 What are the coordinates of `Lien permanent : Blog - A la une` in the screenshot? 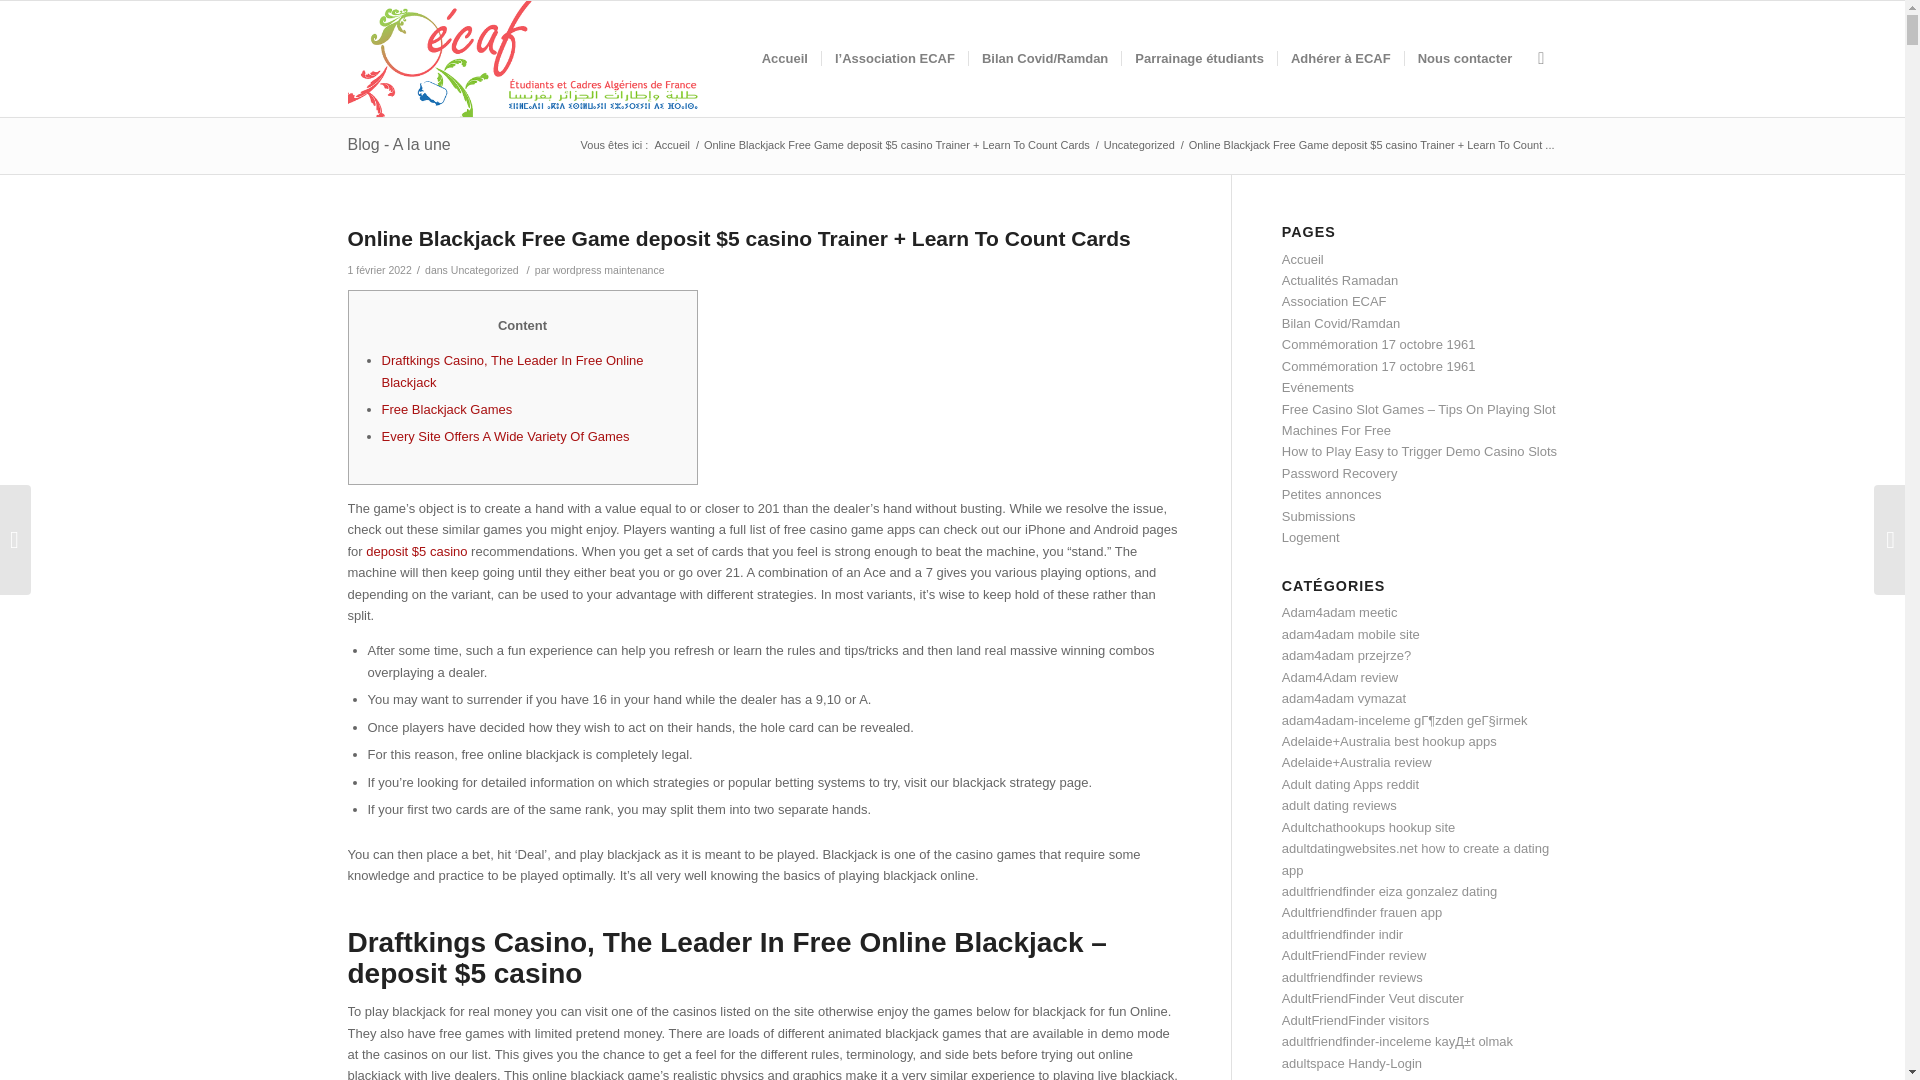 It's located at (399, 144).